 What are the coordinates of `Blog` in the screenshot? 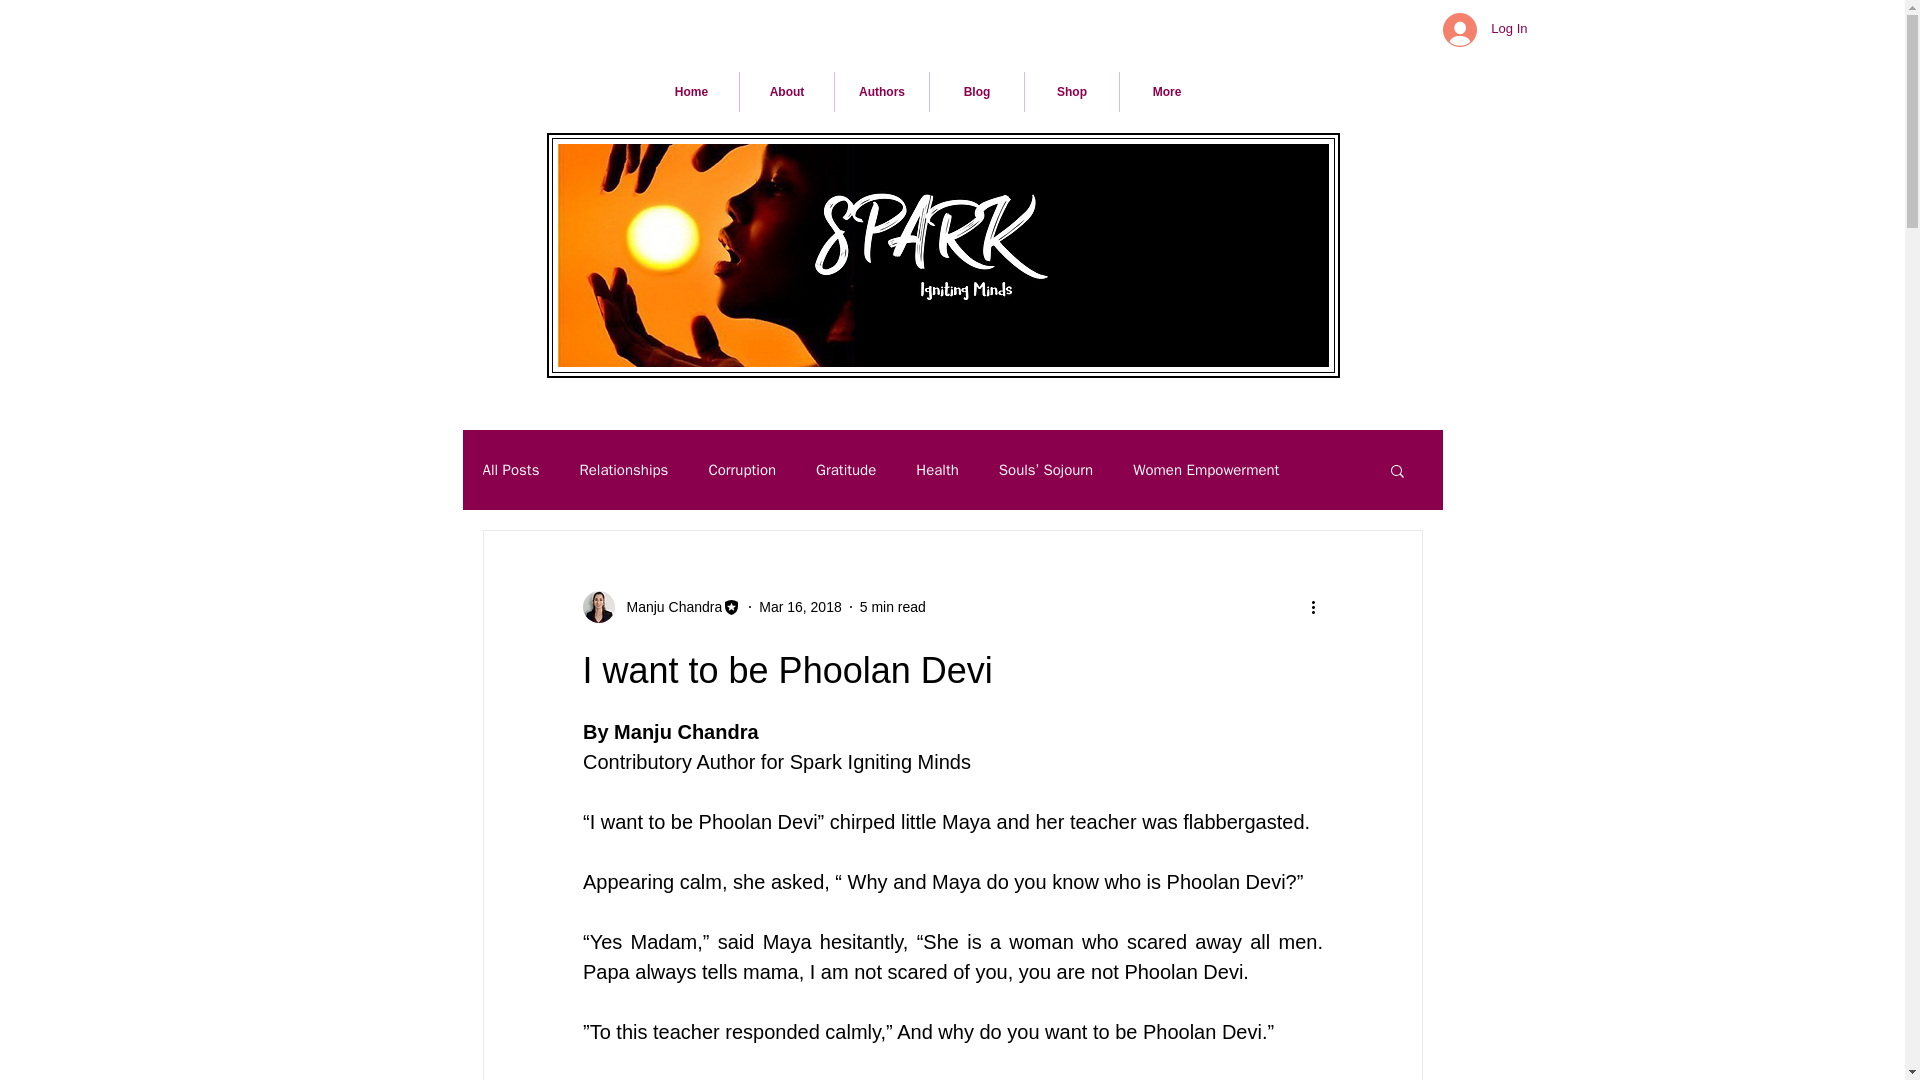 It's located at (976, 92).